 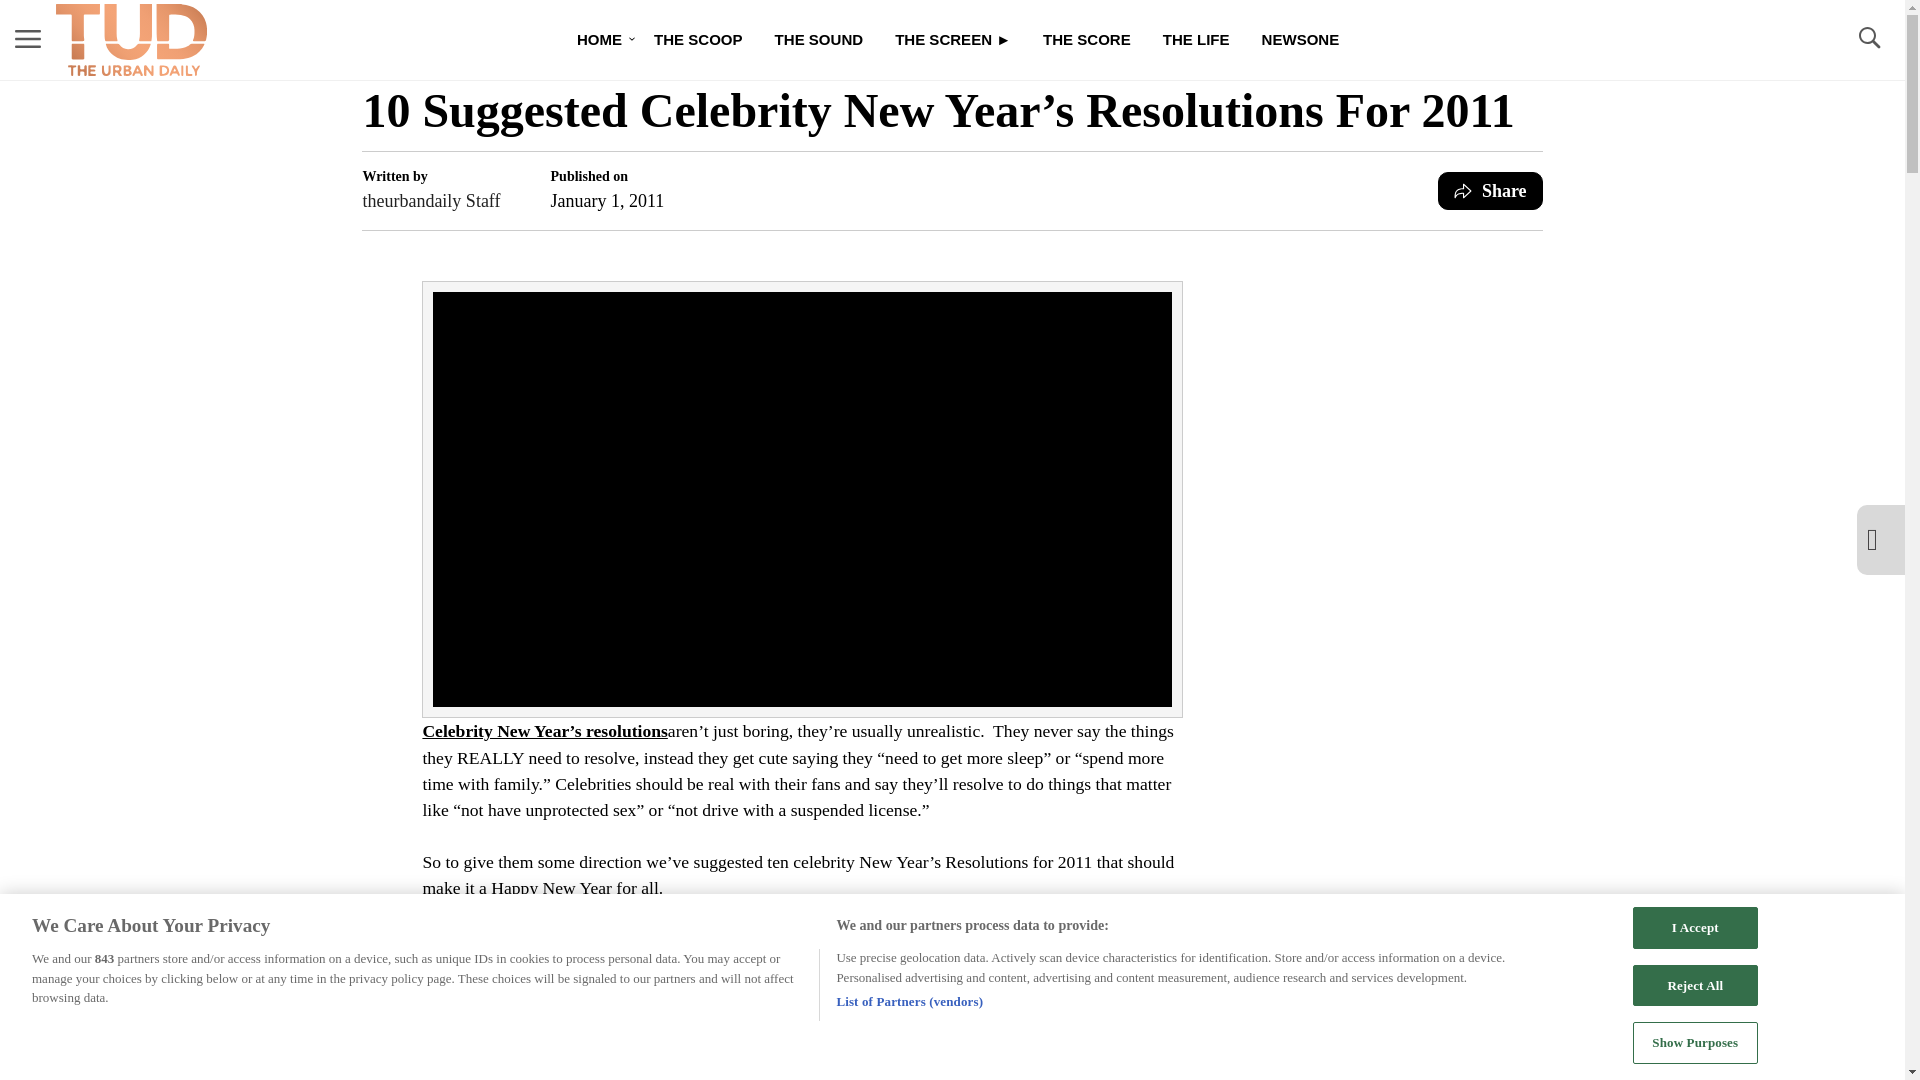 What do you see at coordinates (818, 40) in the screenshot?
I see `THE SOUND` at bounding box center [818, 40].